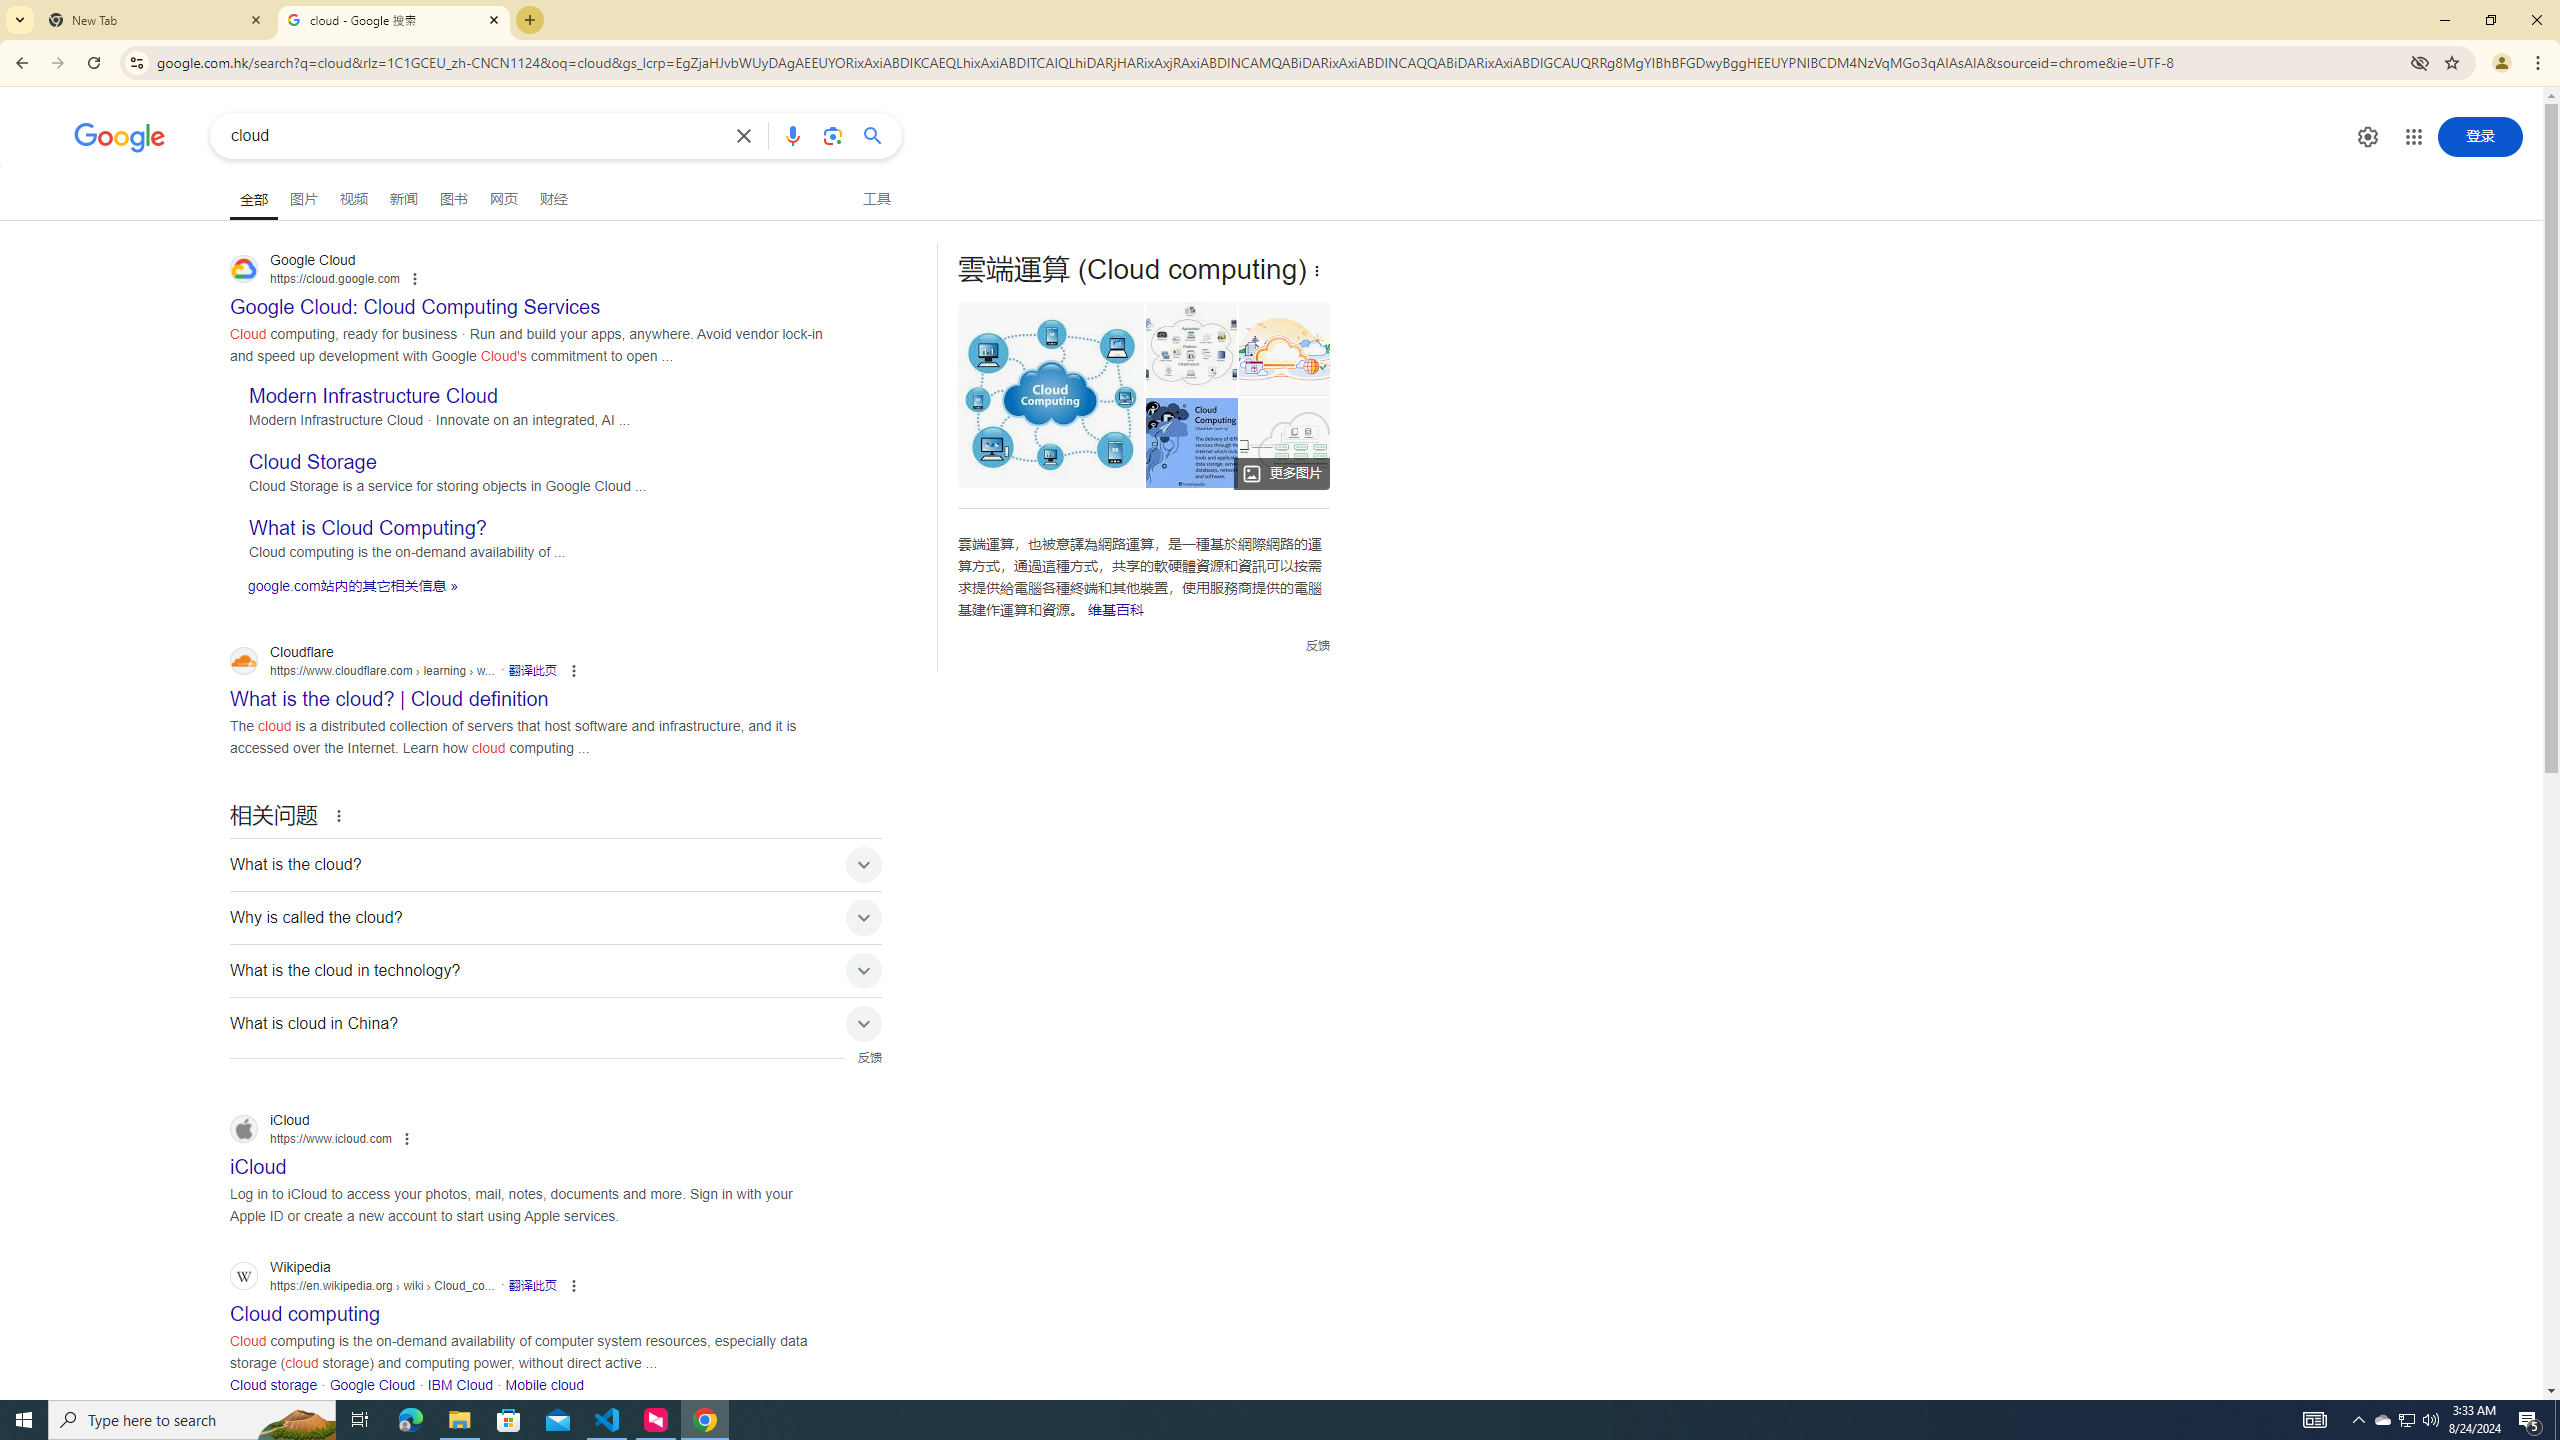 The image size is (2560, 1440). I want to click on What is cloud in China?, so click(556, 1024).